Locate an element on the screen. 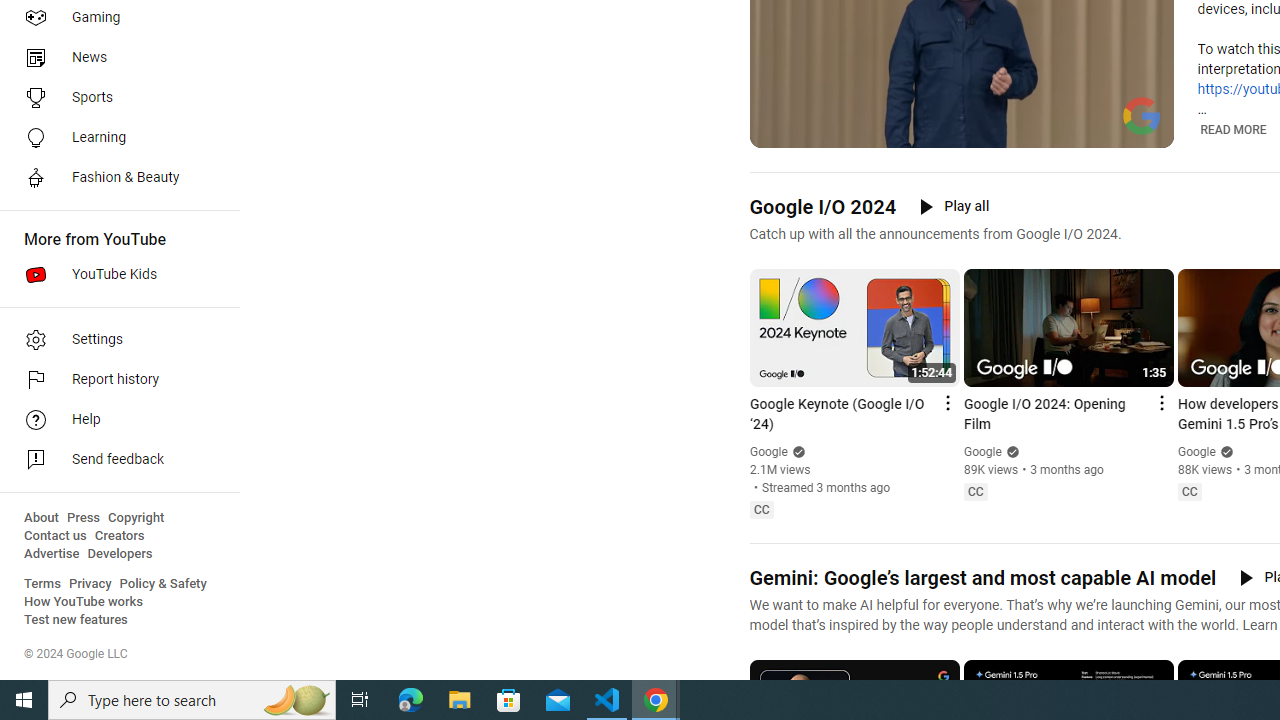  Mute (m) is located at coordinates (816, 130).